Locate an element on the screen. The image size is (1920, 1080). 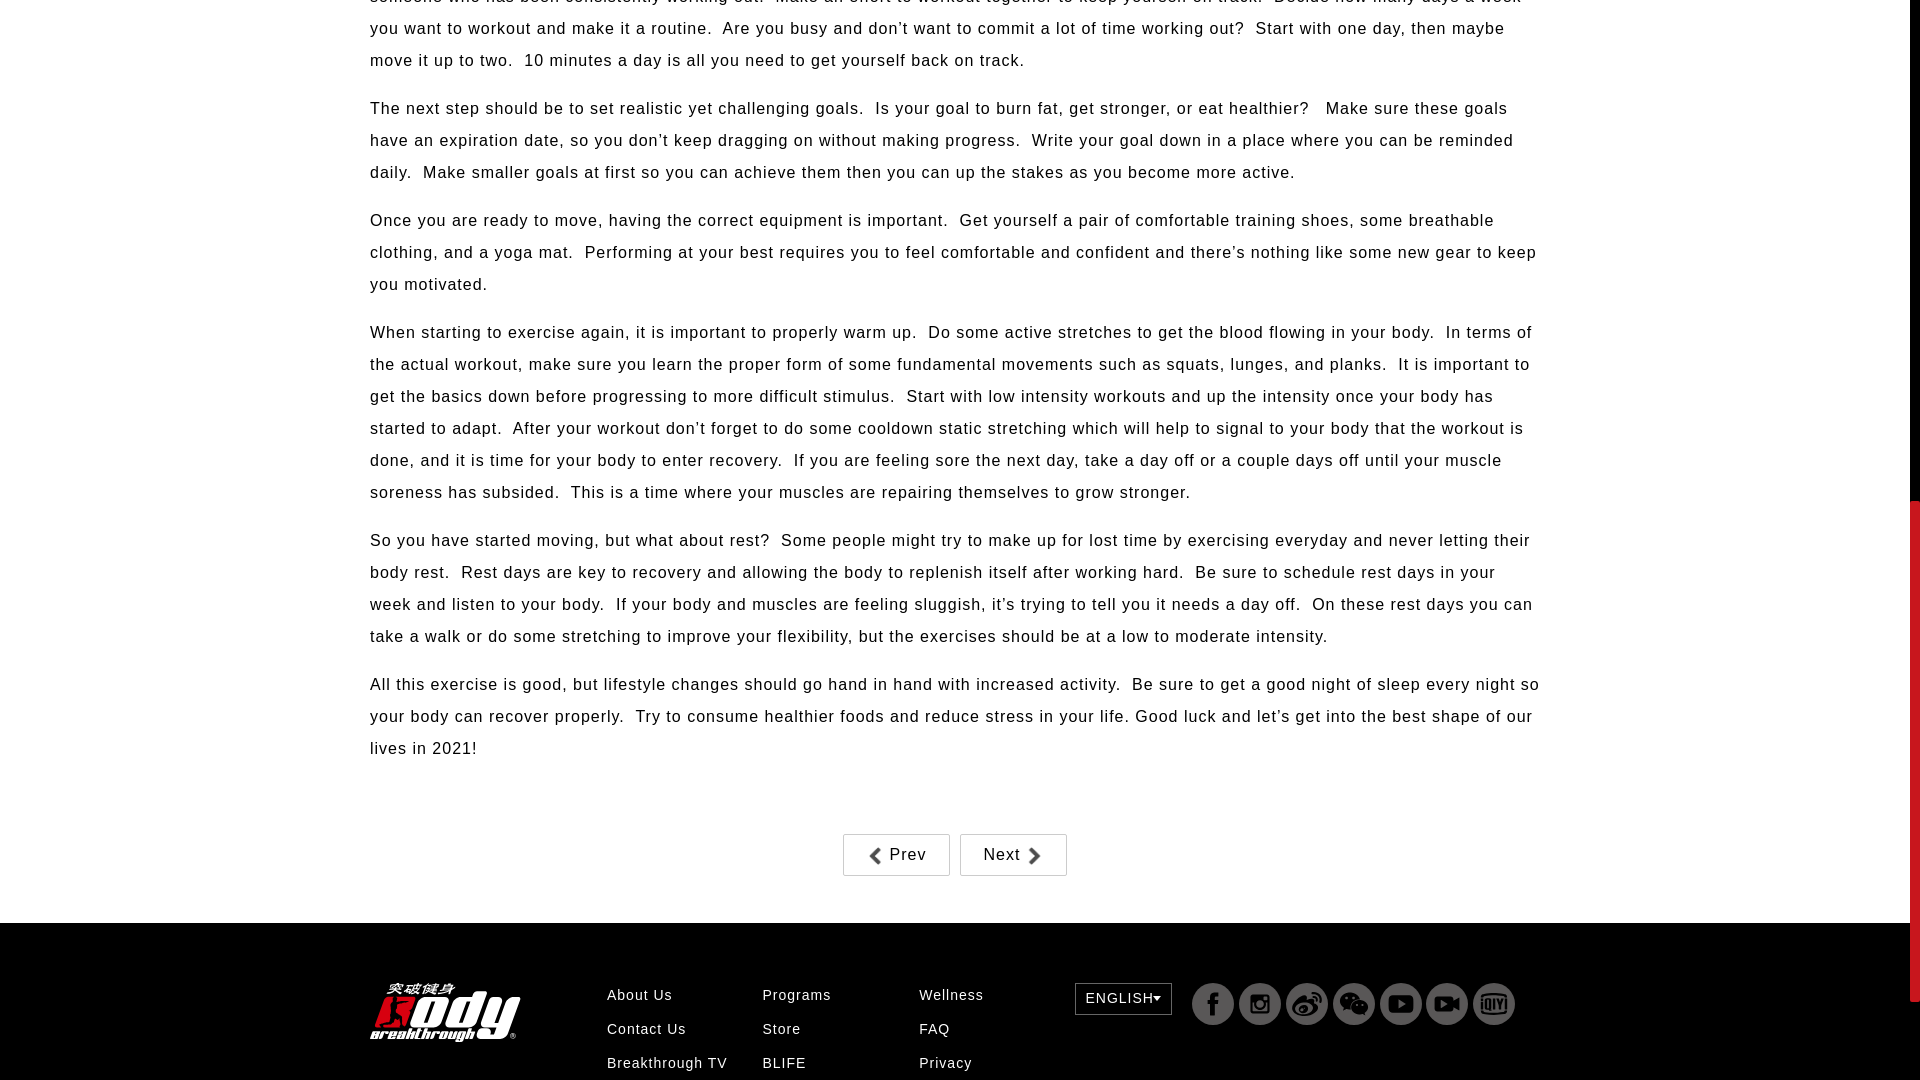
Prev is located at coordinates (896, 854).